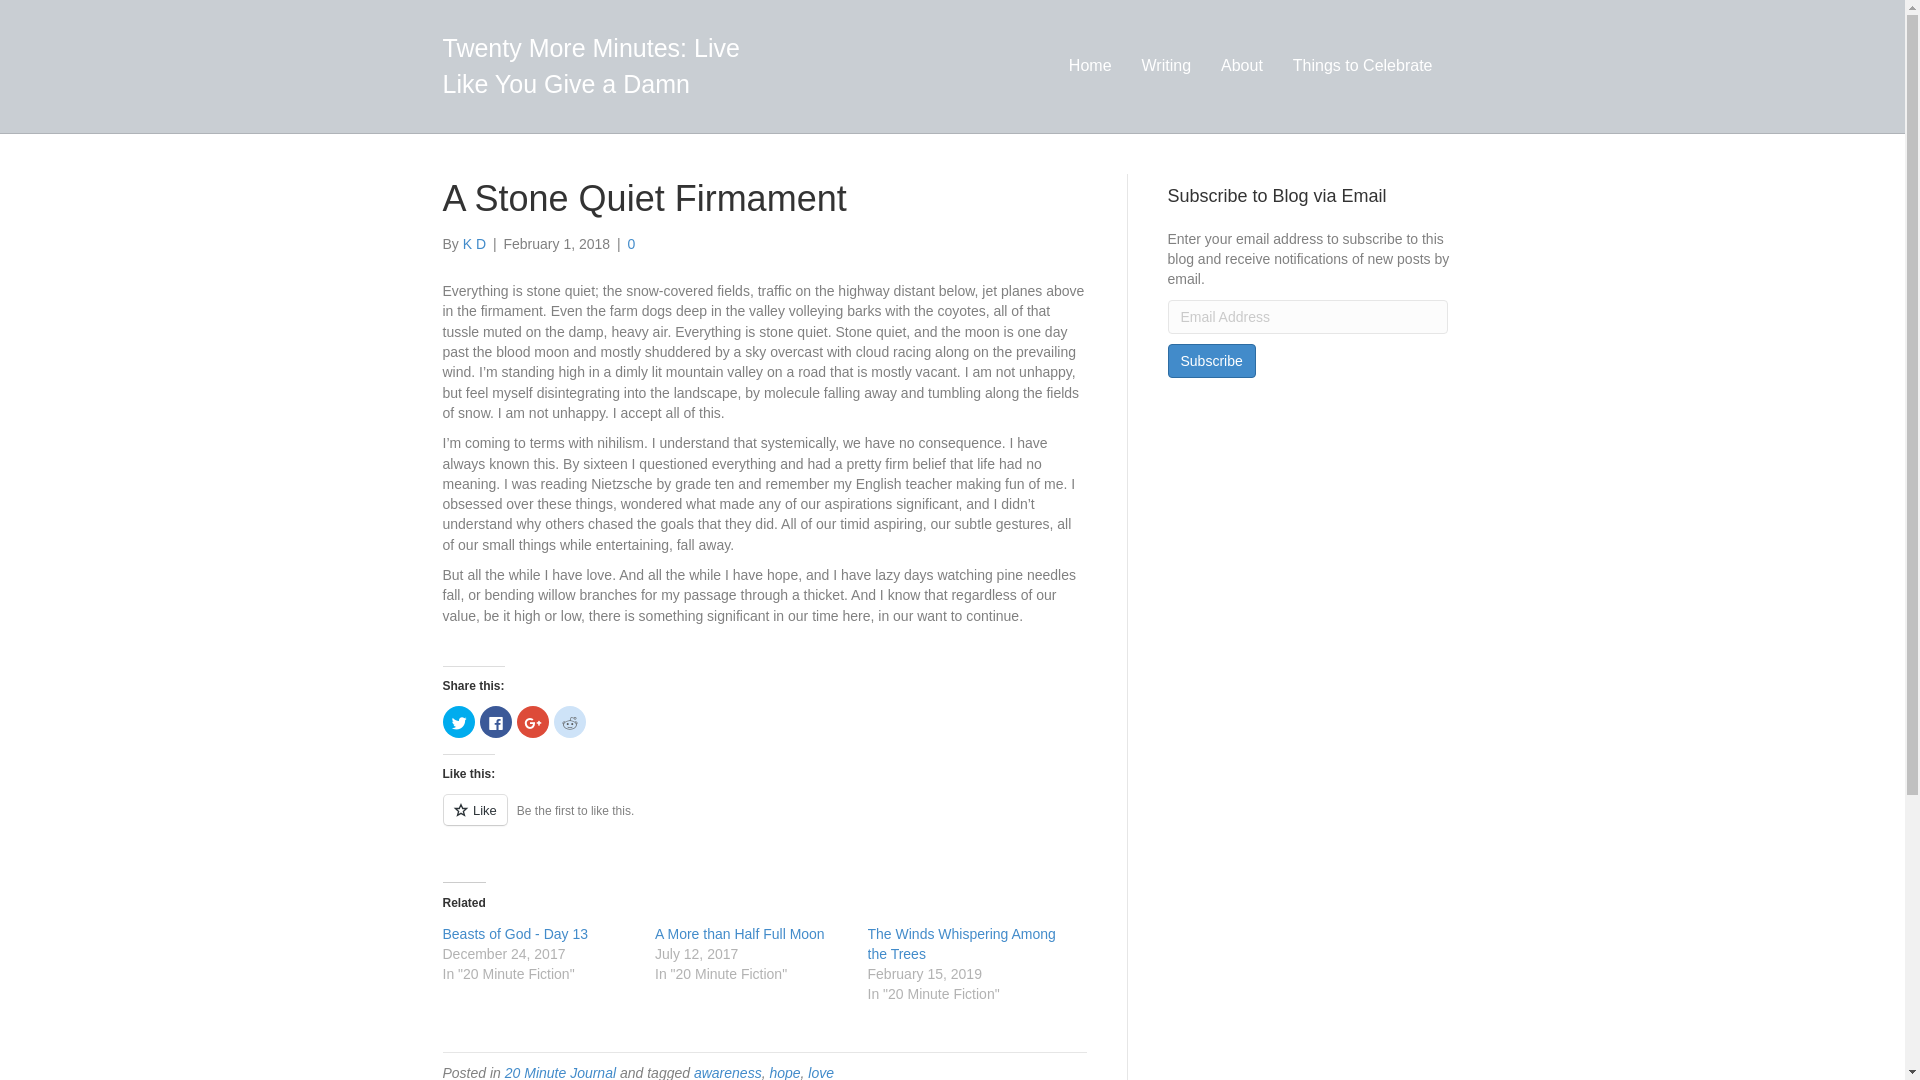 Image resolution: width=1920 pixels, height=1080 pixels. I want to click on Twenty More Minutes: Live Like You Give a Damn, so click(604, 66).